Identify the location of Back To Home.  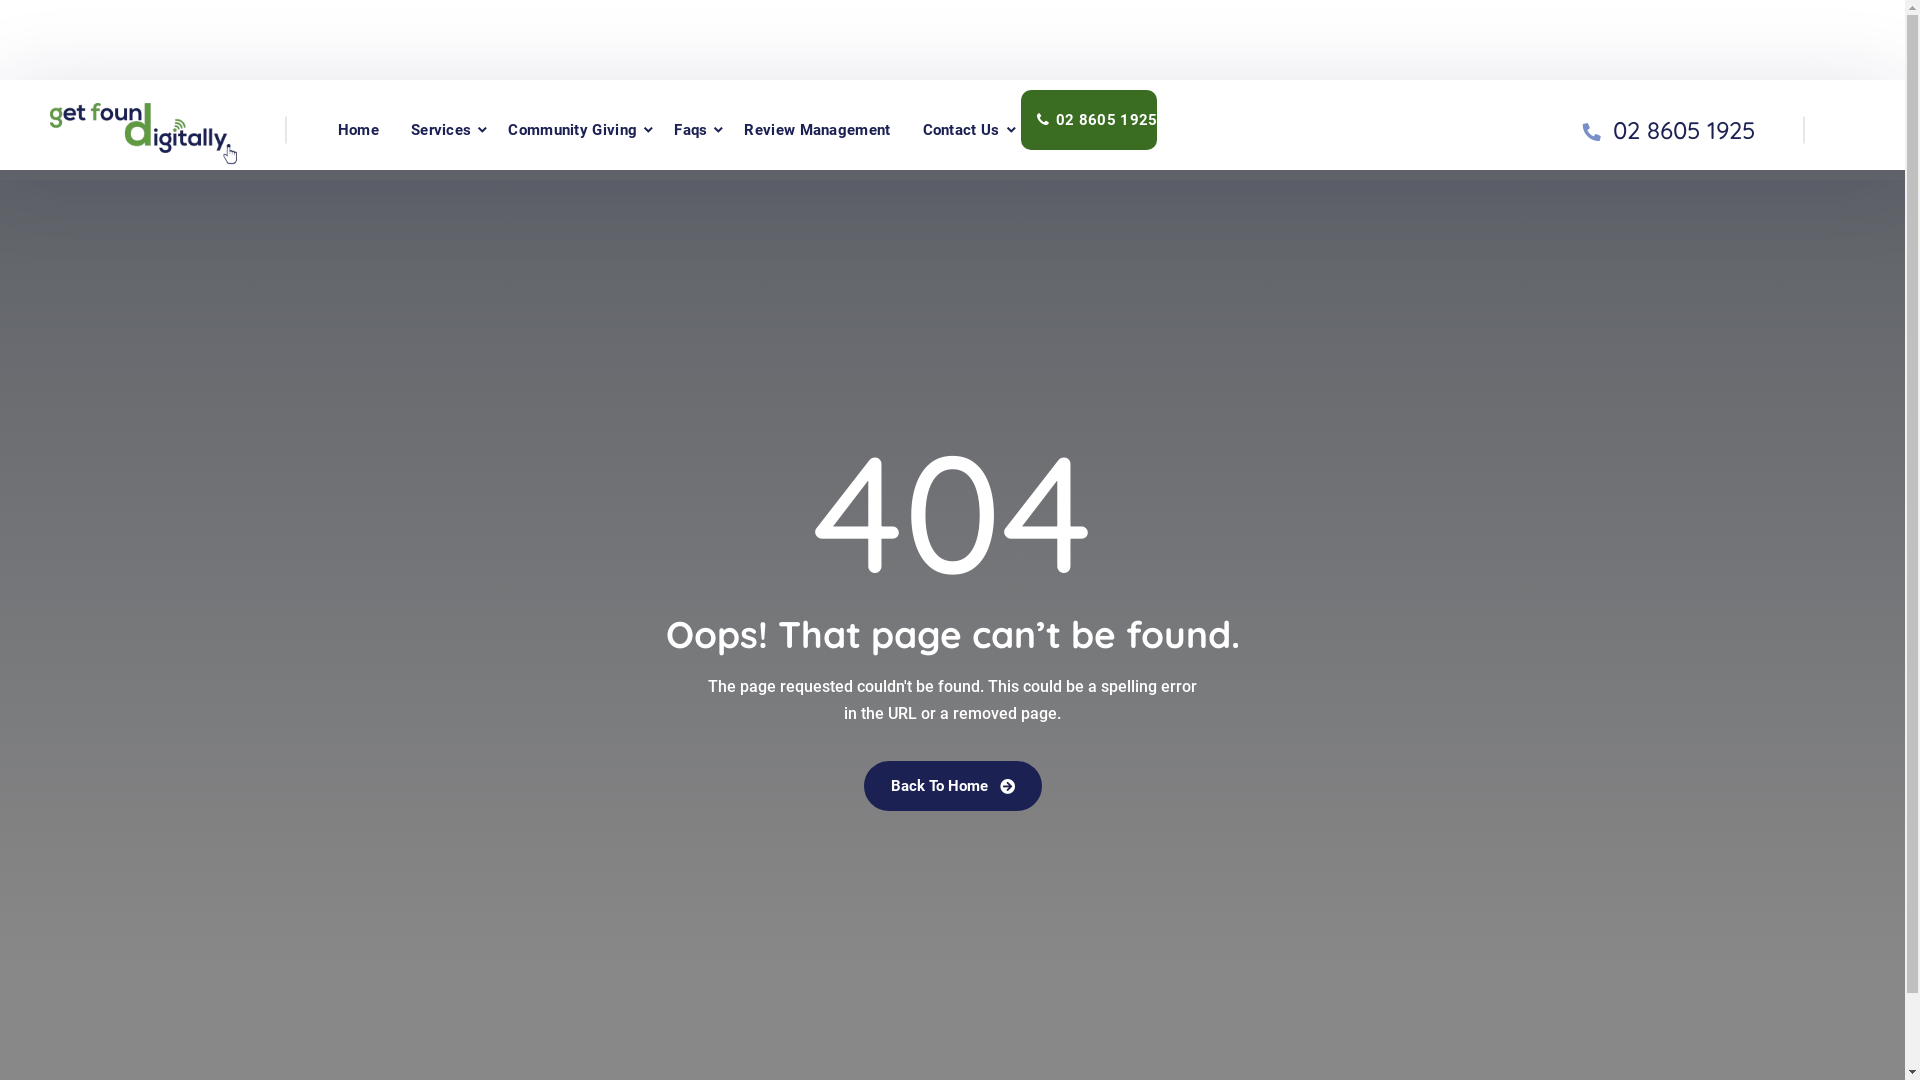
(953, 786).